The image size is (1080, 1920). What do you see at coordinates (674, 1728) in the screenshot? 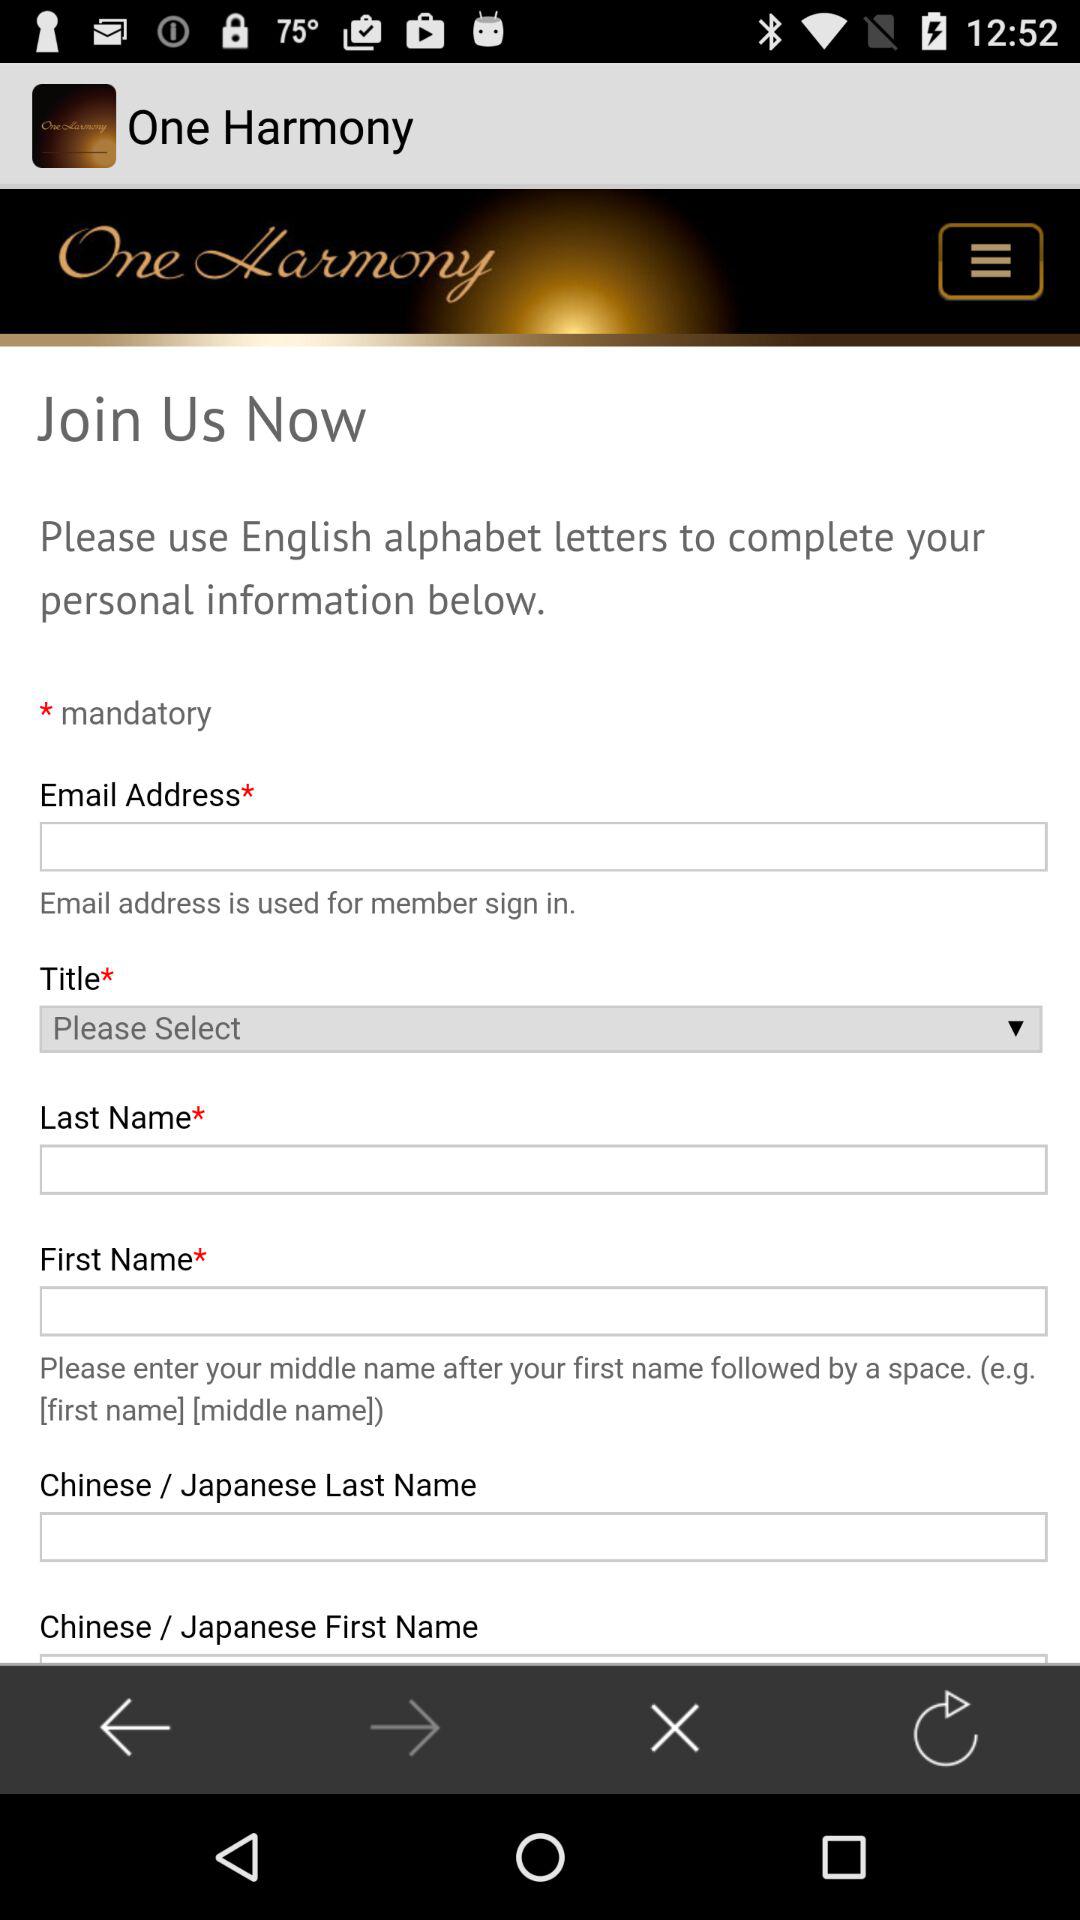
I see `cancel` at bounding box center [674, 1728].